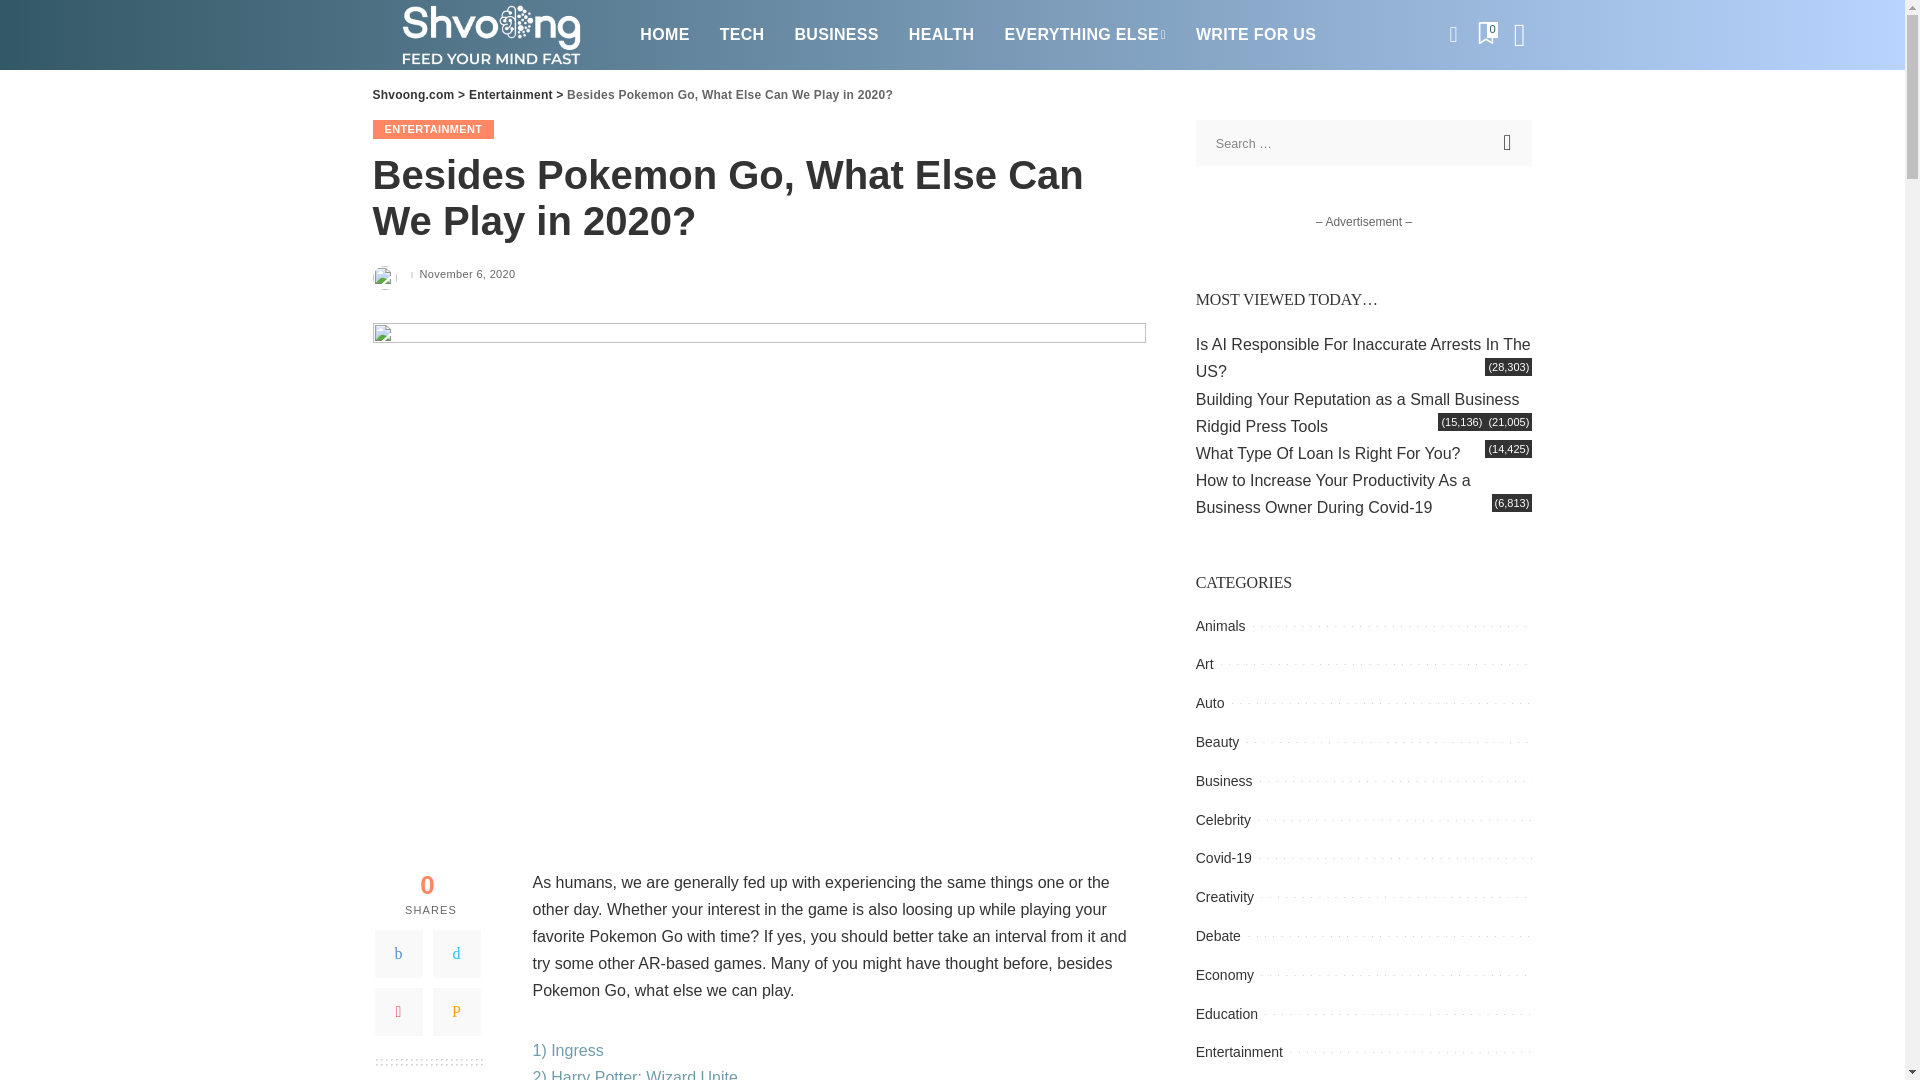 This screenshot has height=1080, width=1920. Describe the element at coordinates (1509, 142) in the screenshot. I see `Search` at that location.